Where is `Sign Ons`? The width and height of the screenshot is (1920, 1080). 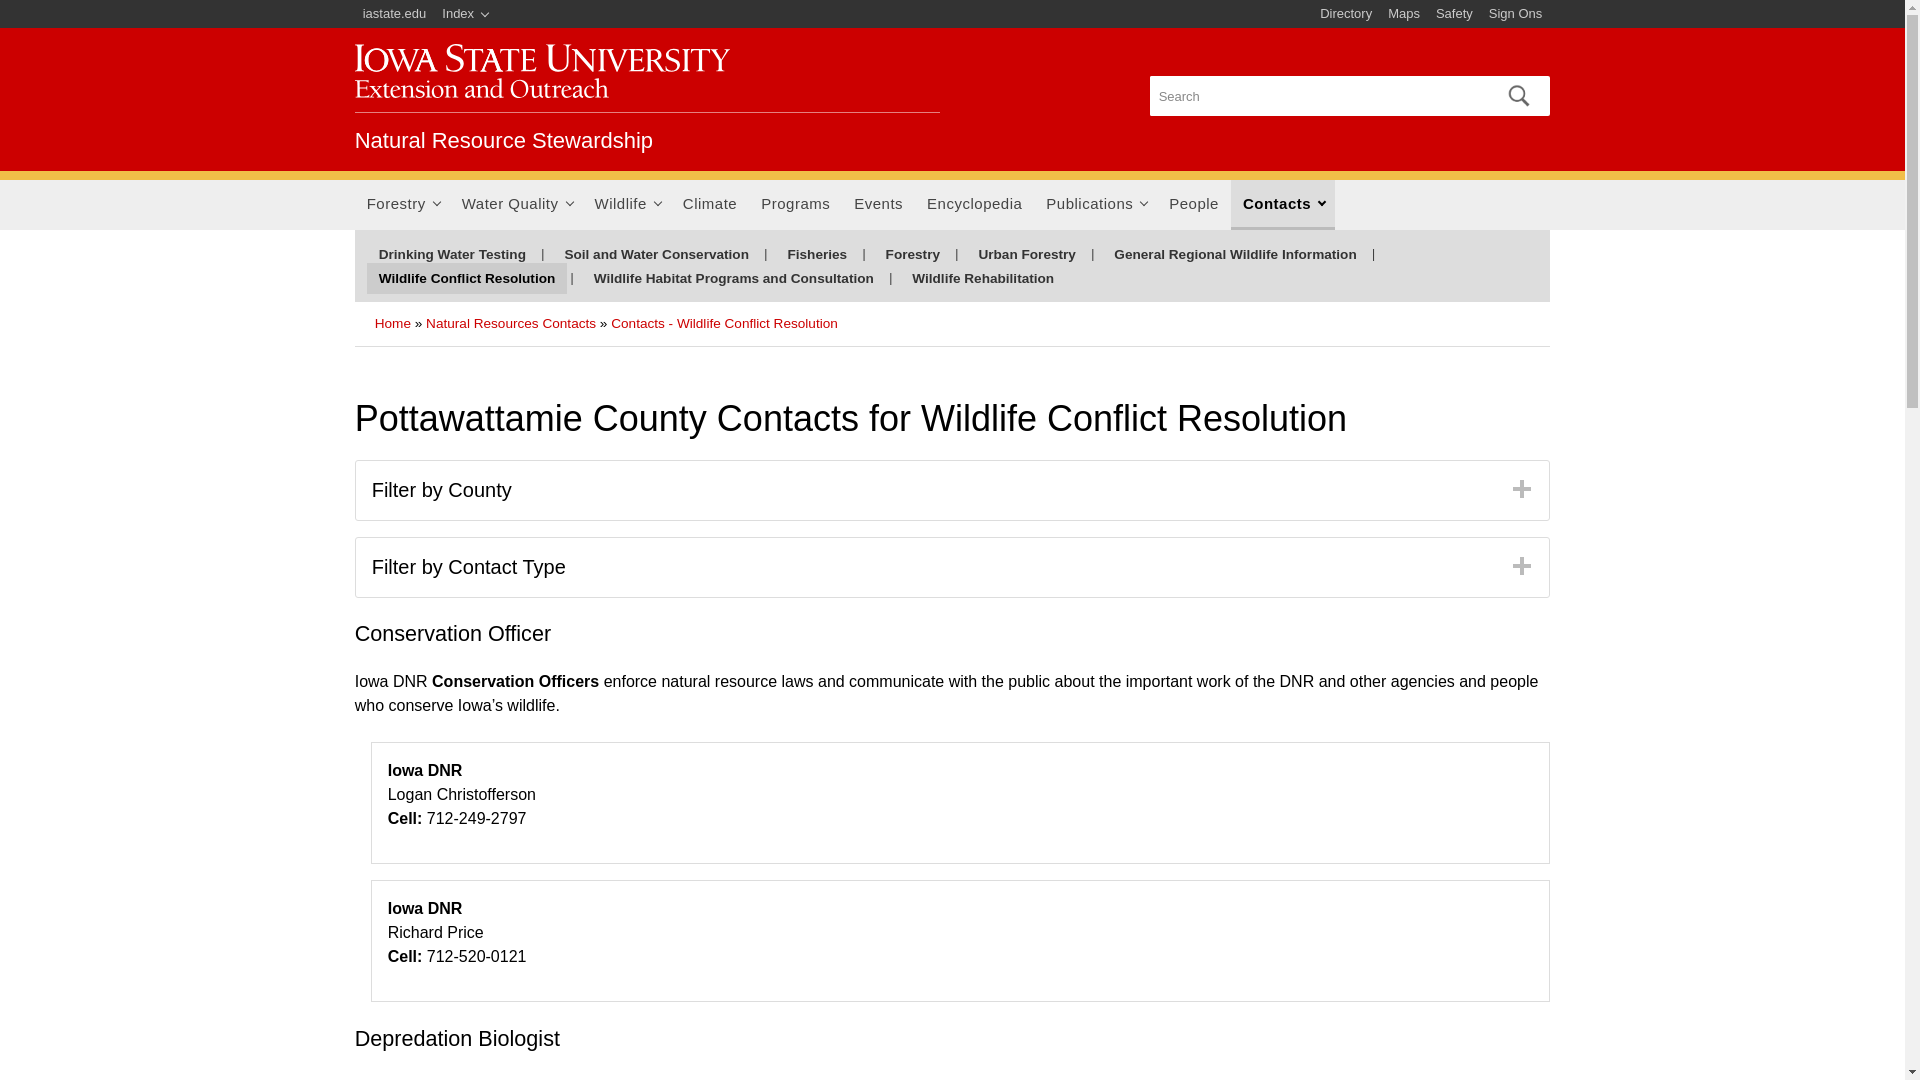 Sign Ons is located at coordinates (1514, 14).